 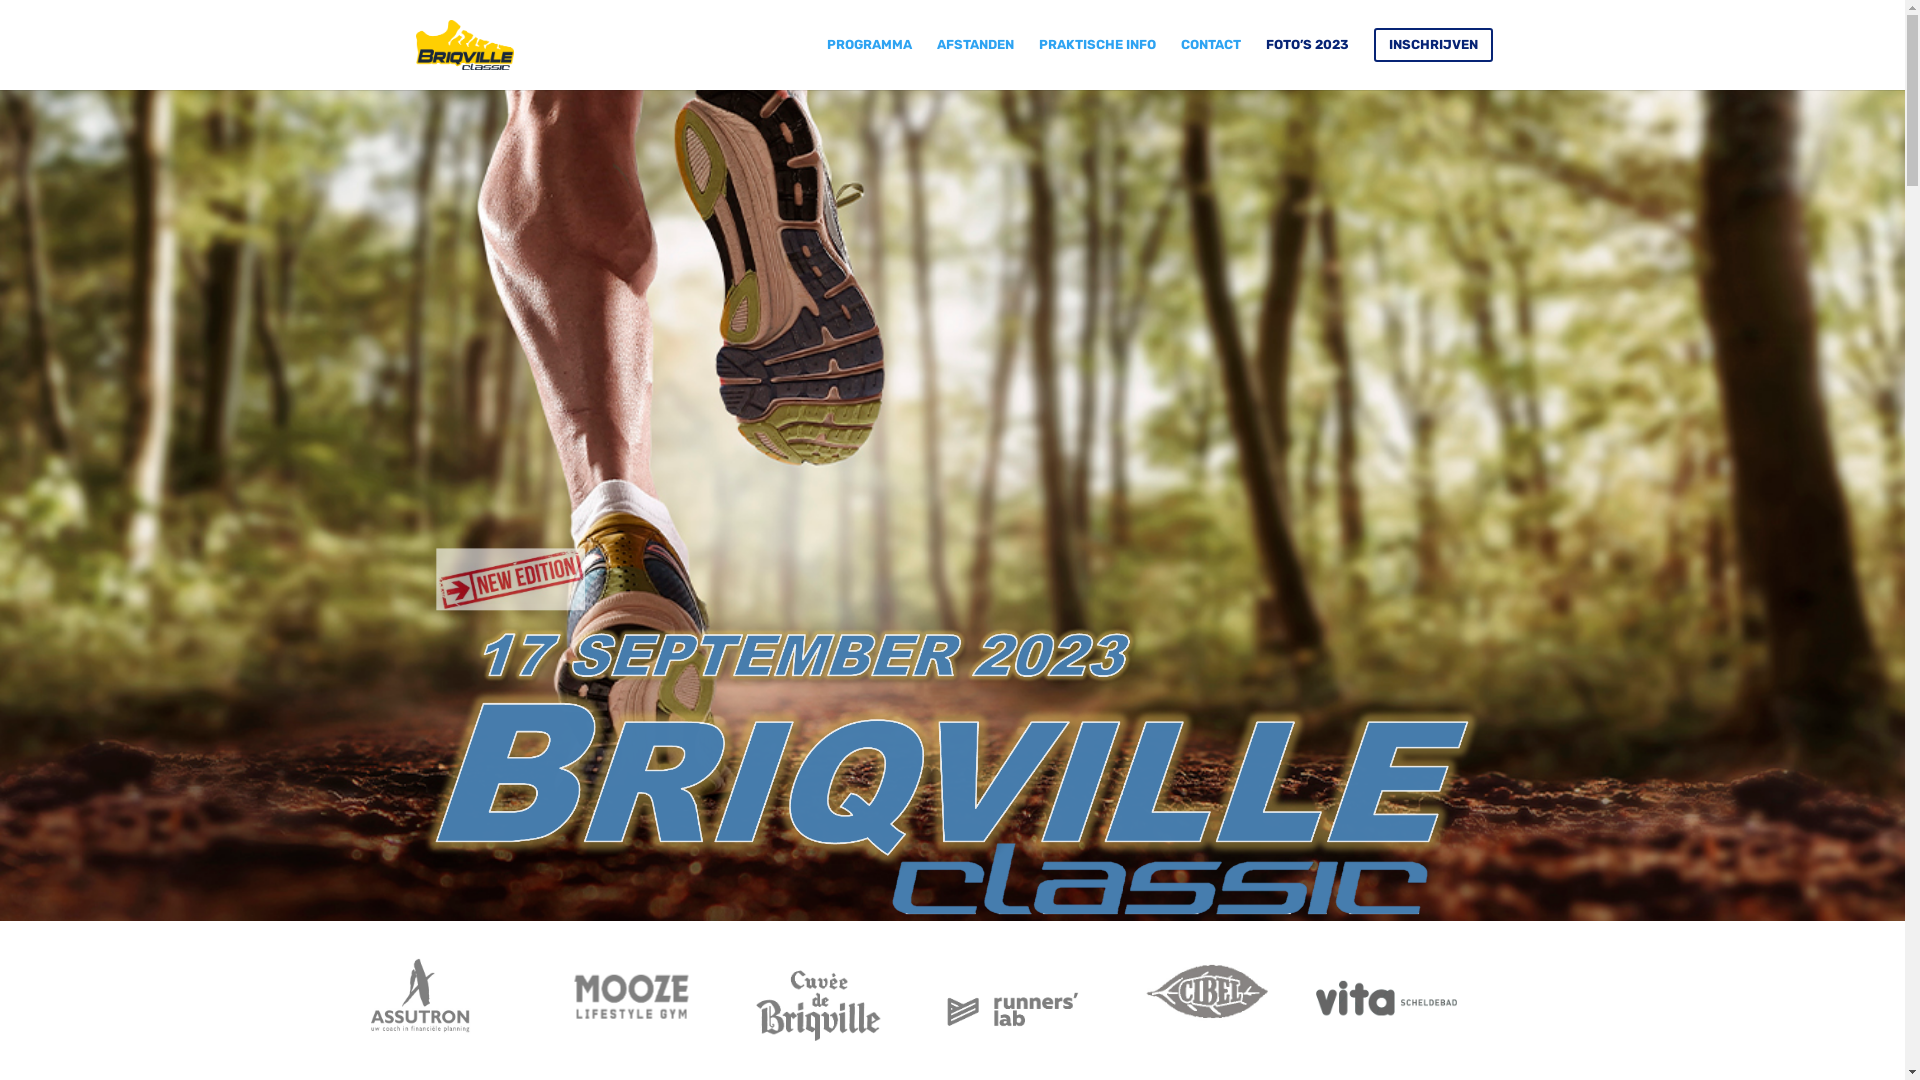 What do you see at coordinates (1096, 59) in the screenshot?
I see `PRAKTISCHE INFO` at bounding box center [1096, 59].